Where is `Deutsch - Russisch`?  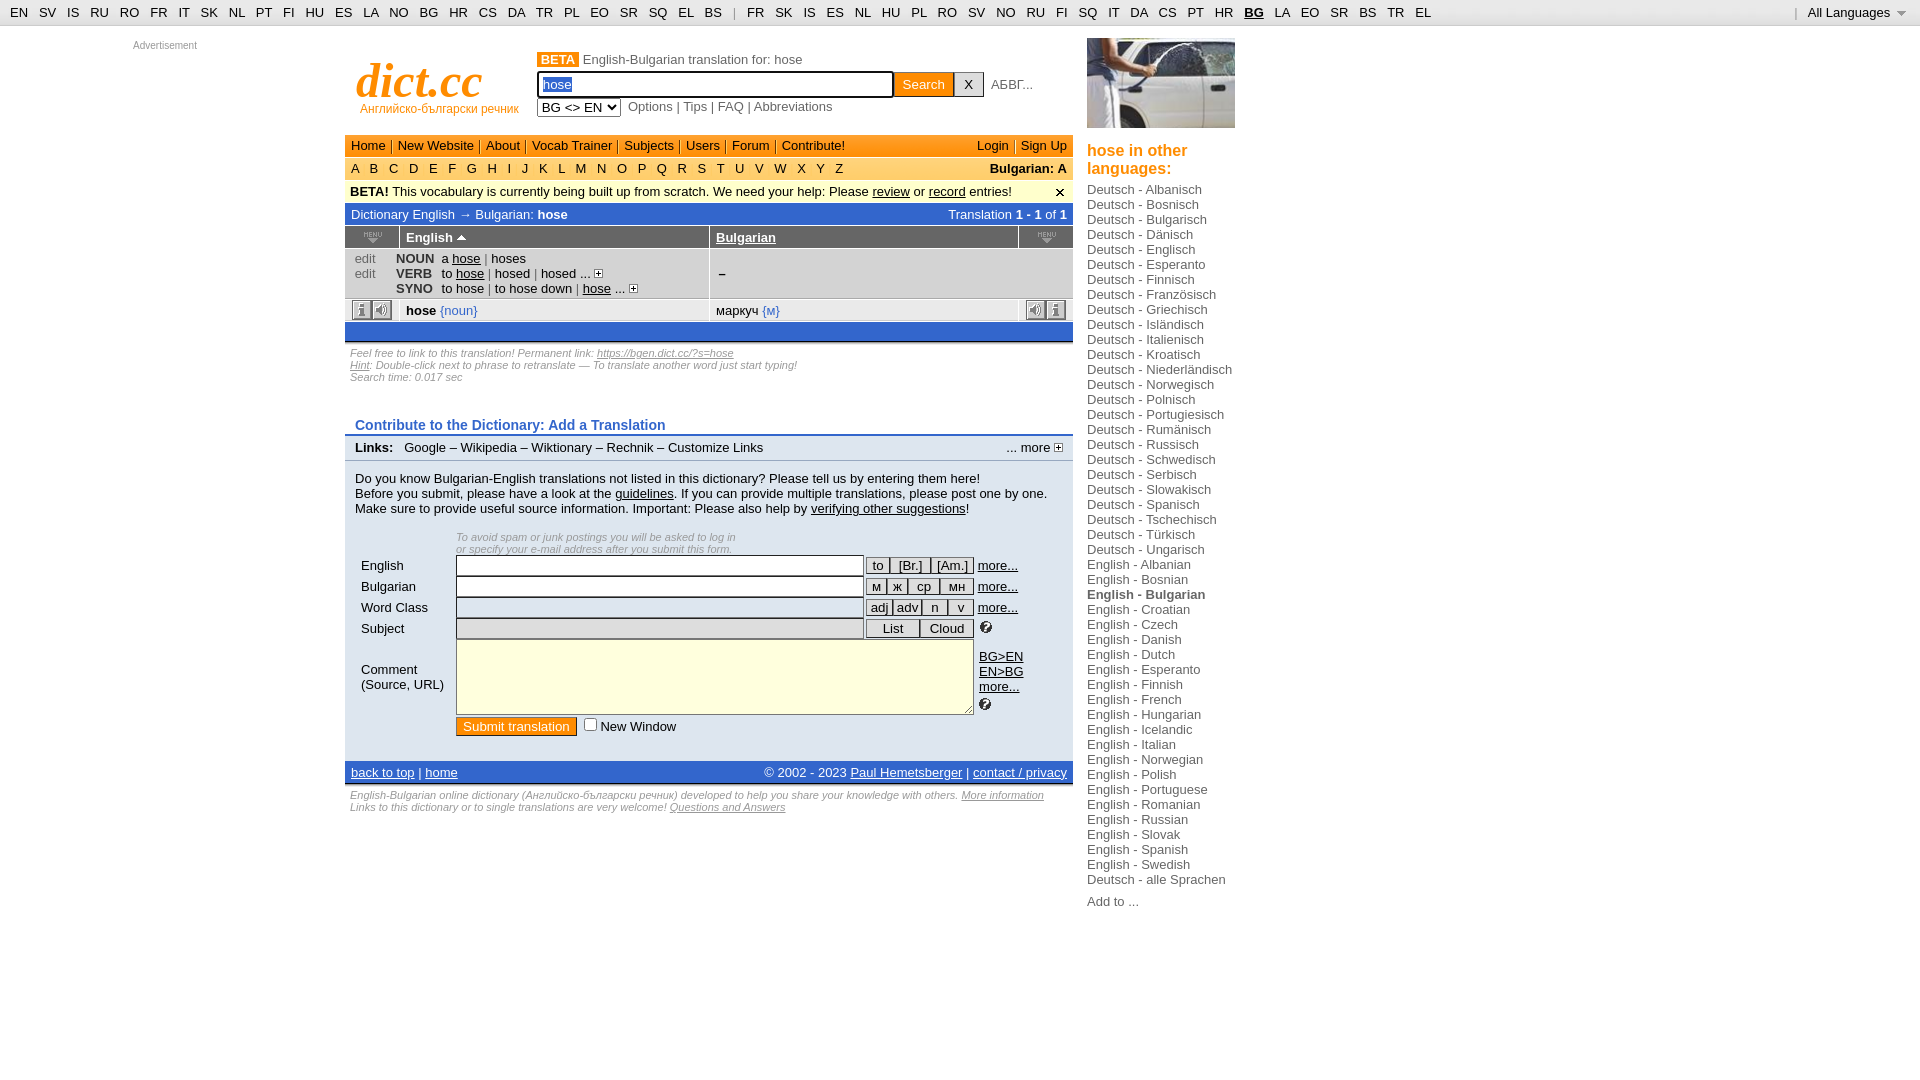
Deutsch - Russisch is located at coordinates (1143, 444).